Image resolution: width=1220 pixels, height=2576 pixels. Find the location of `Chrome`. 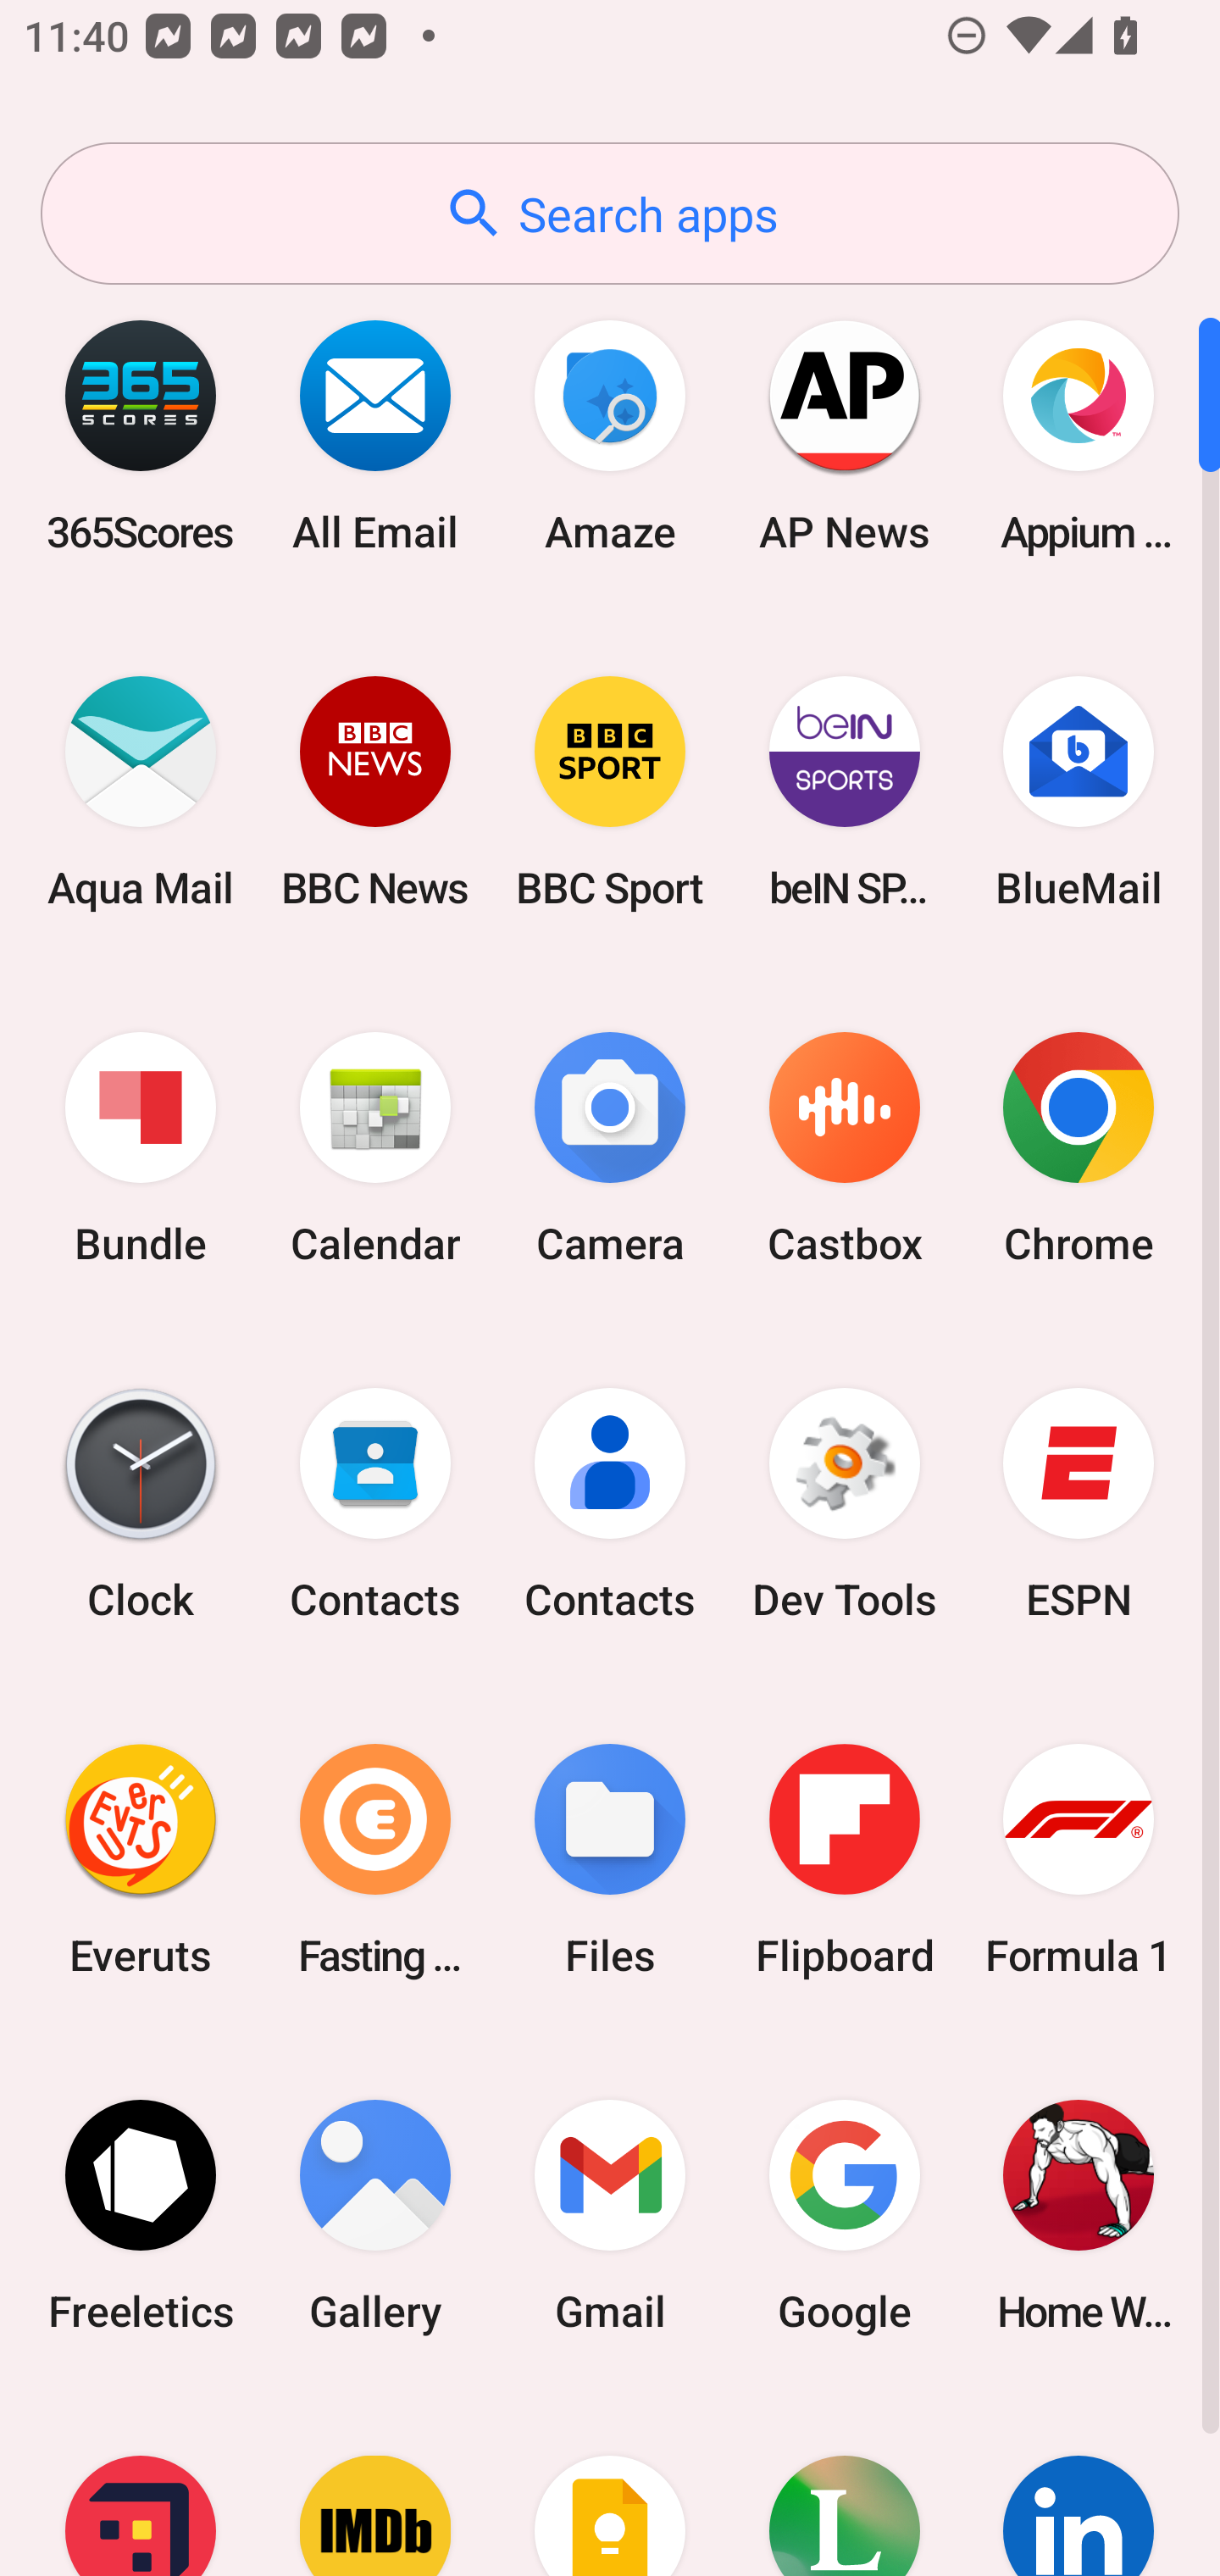

Chrome is located at coordinates (1079, 1149).